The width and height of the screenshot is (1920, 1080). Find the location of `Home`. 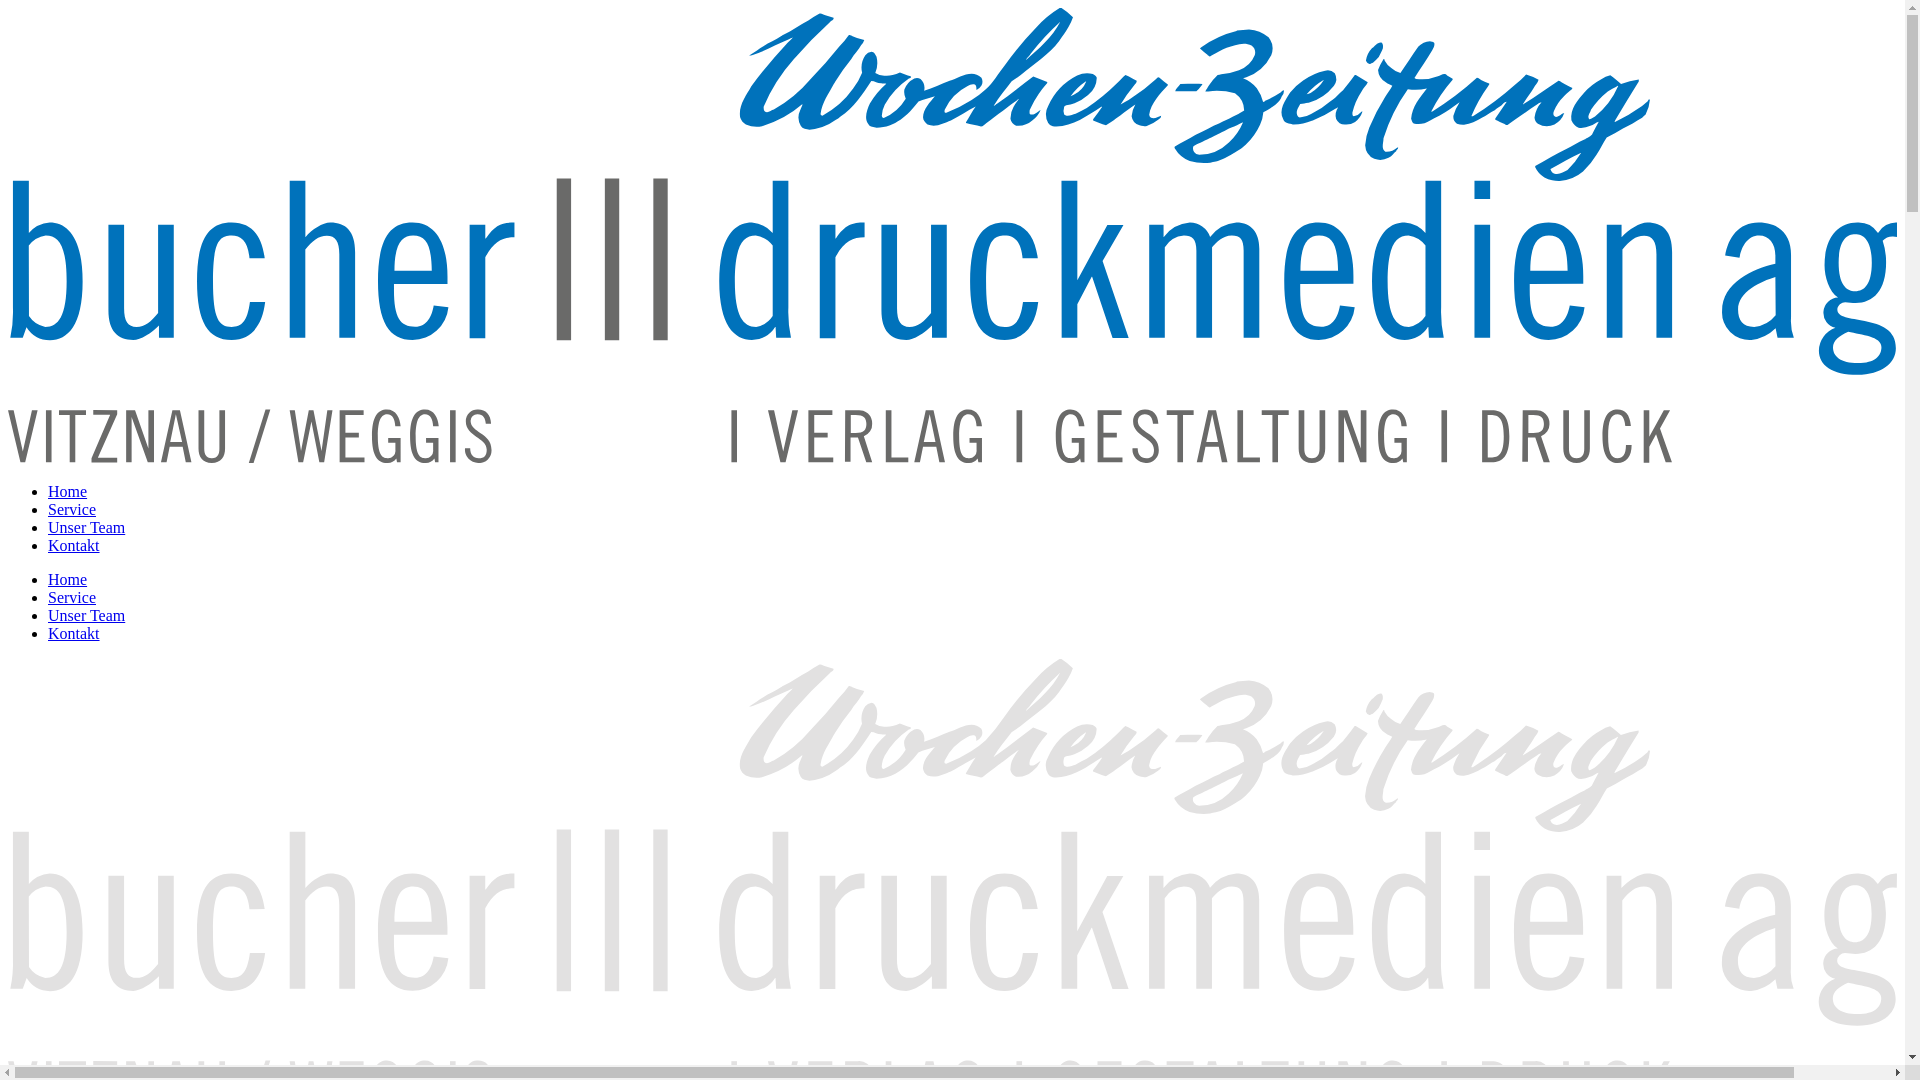

Home is located at coordinates (68, 580).